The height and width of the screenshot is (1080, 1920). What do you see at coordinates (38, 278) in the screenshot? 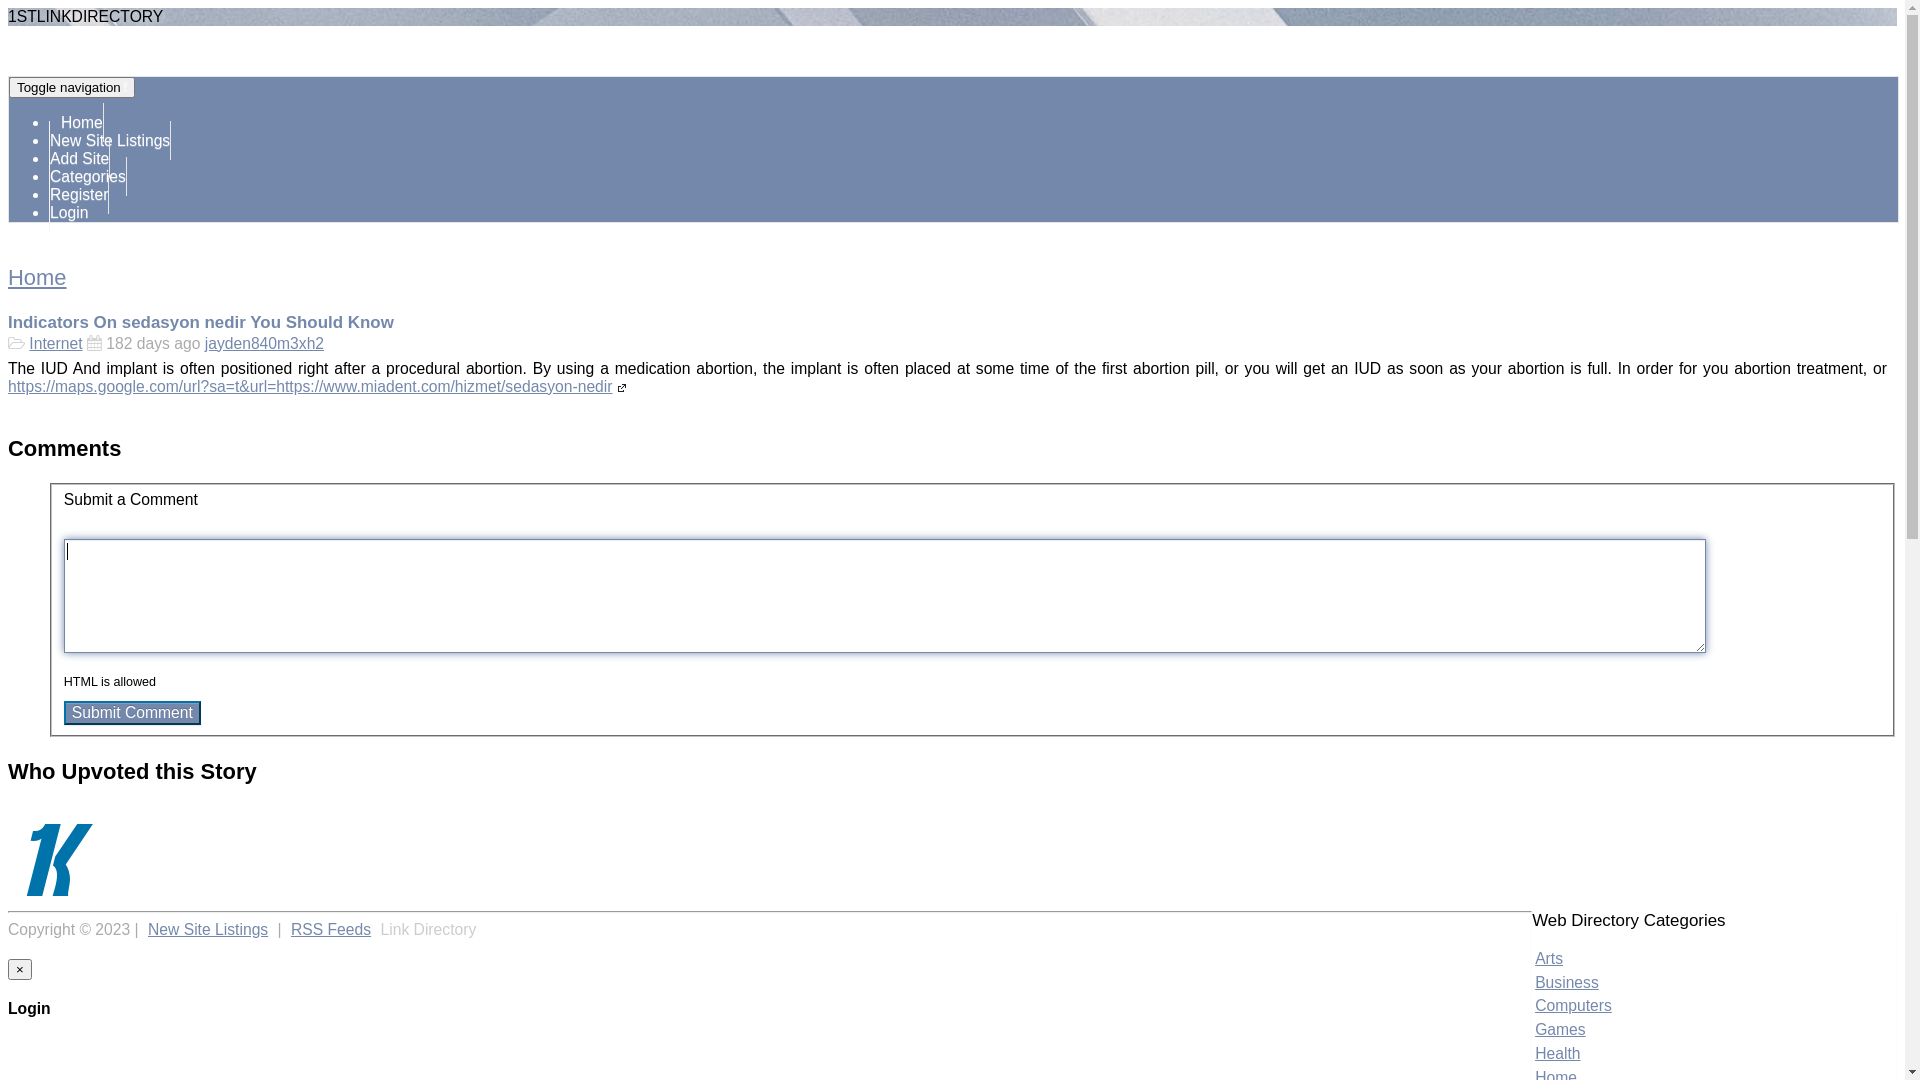
I see `Home` at bounding box center [38, 278].